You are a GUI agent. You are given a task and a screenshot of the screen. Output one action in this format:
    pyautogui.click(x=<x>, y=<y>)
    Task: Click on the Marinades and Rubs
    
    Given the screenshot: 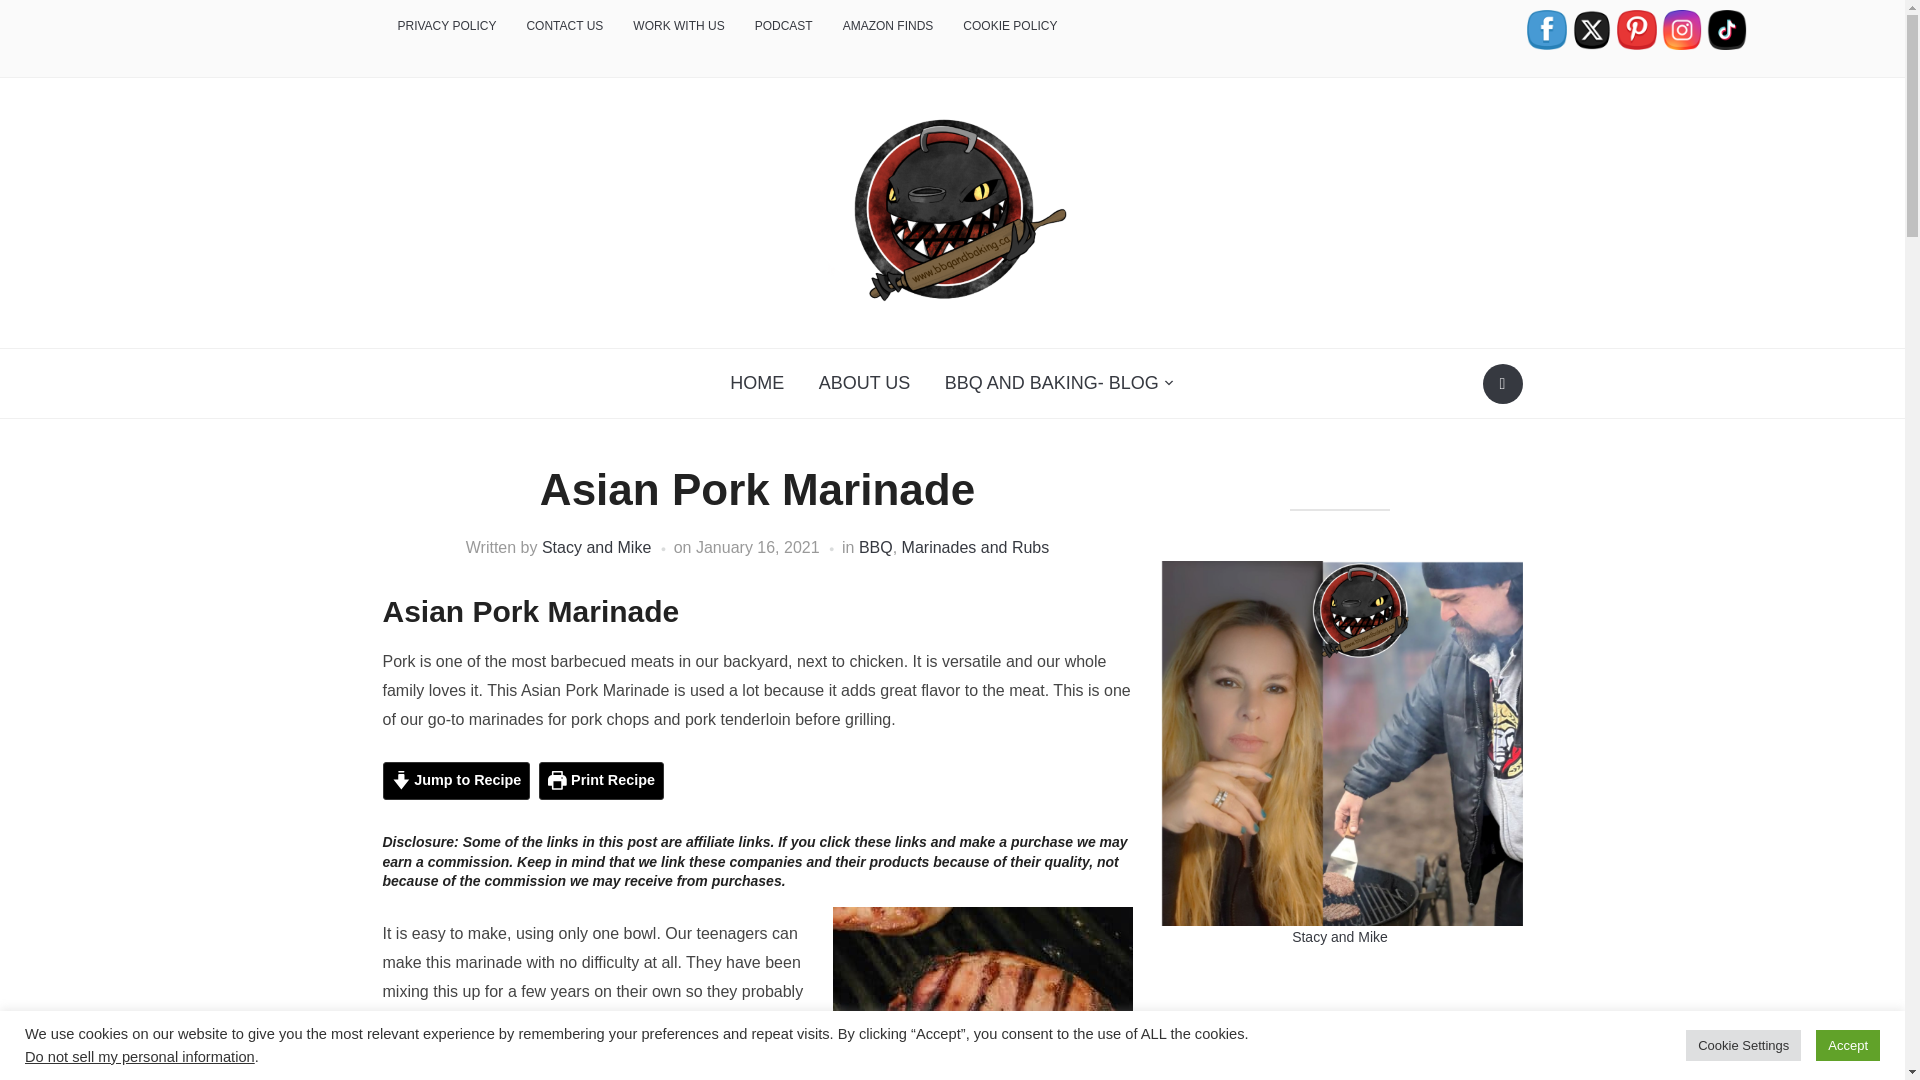 What is the action you would take?
    pyautogui.click(x=976, y=547)
    